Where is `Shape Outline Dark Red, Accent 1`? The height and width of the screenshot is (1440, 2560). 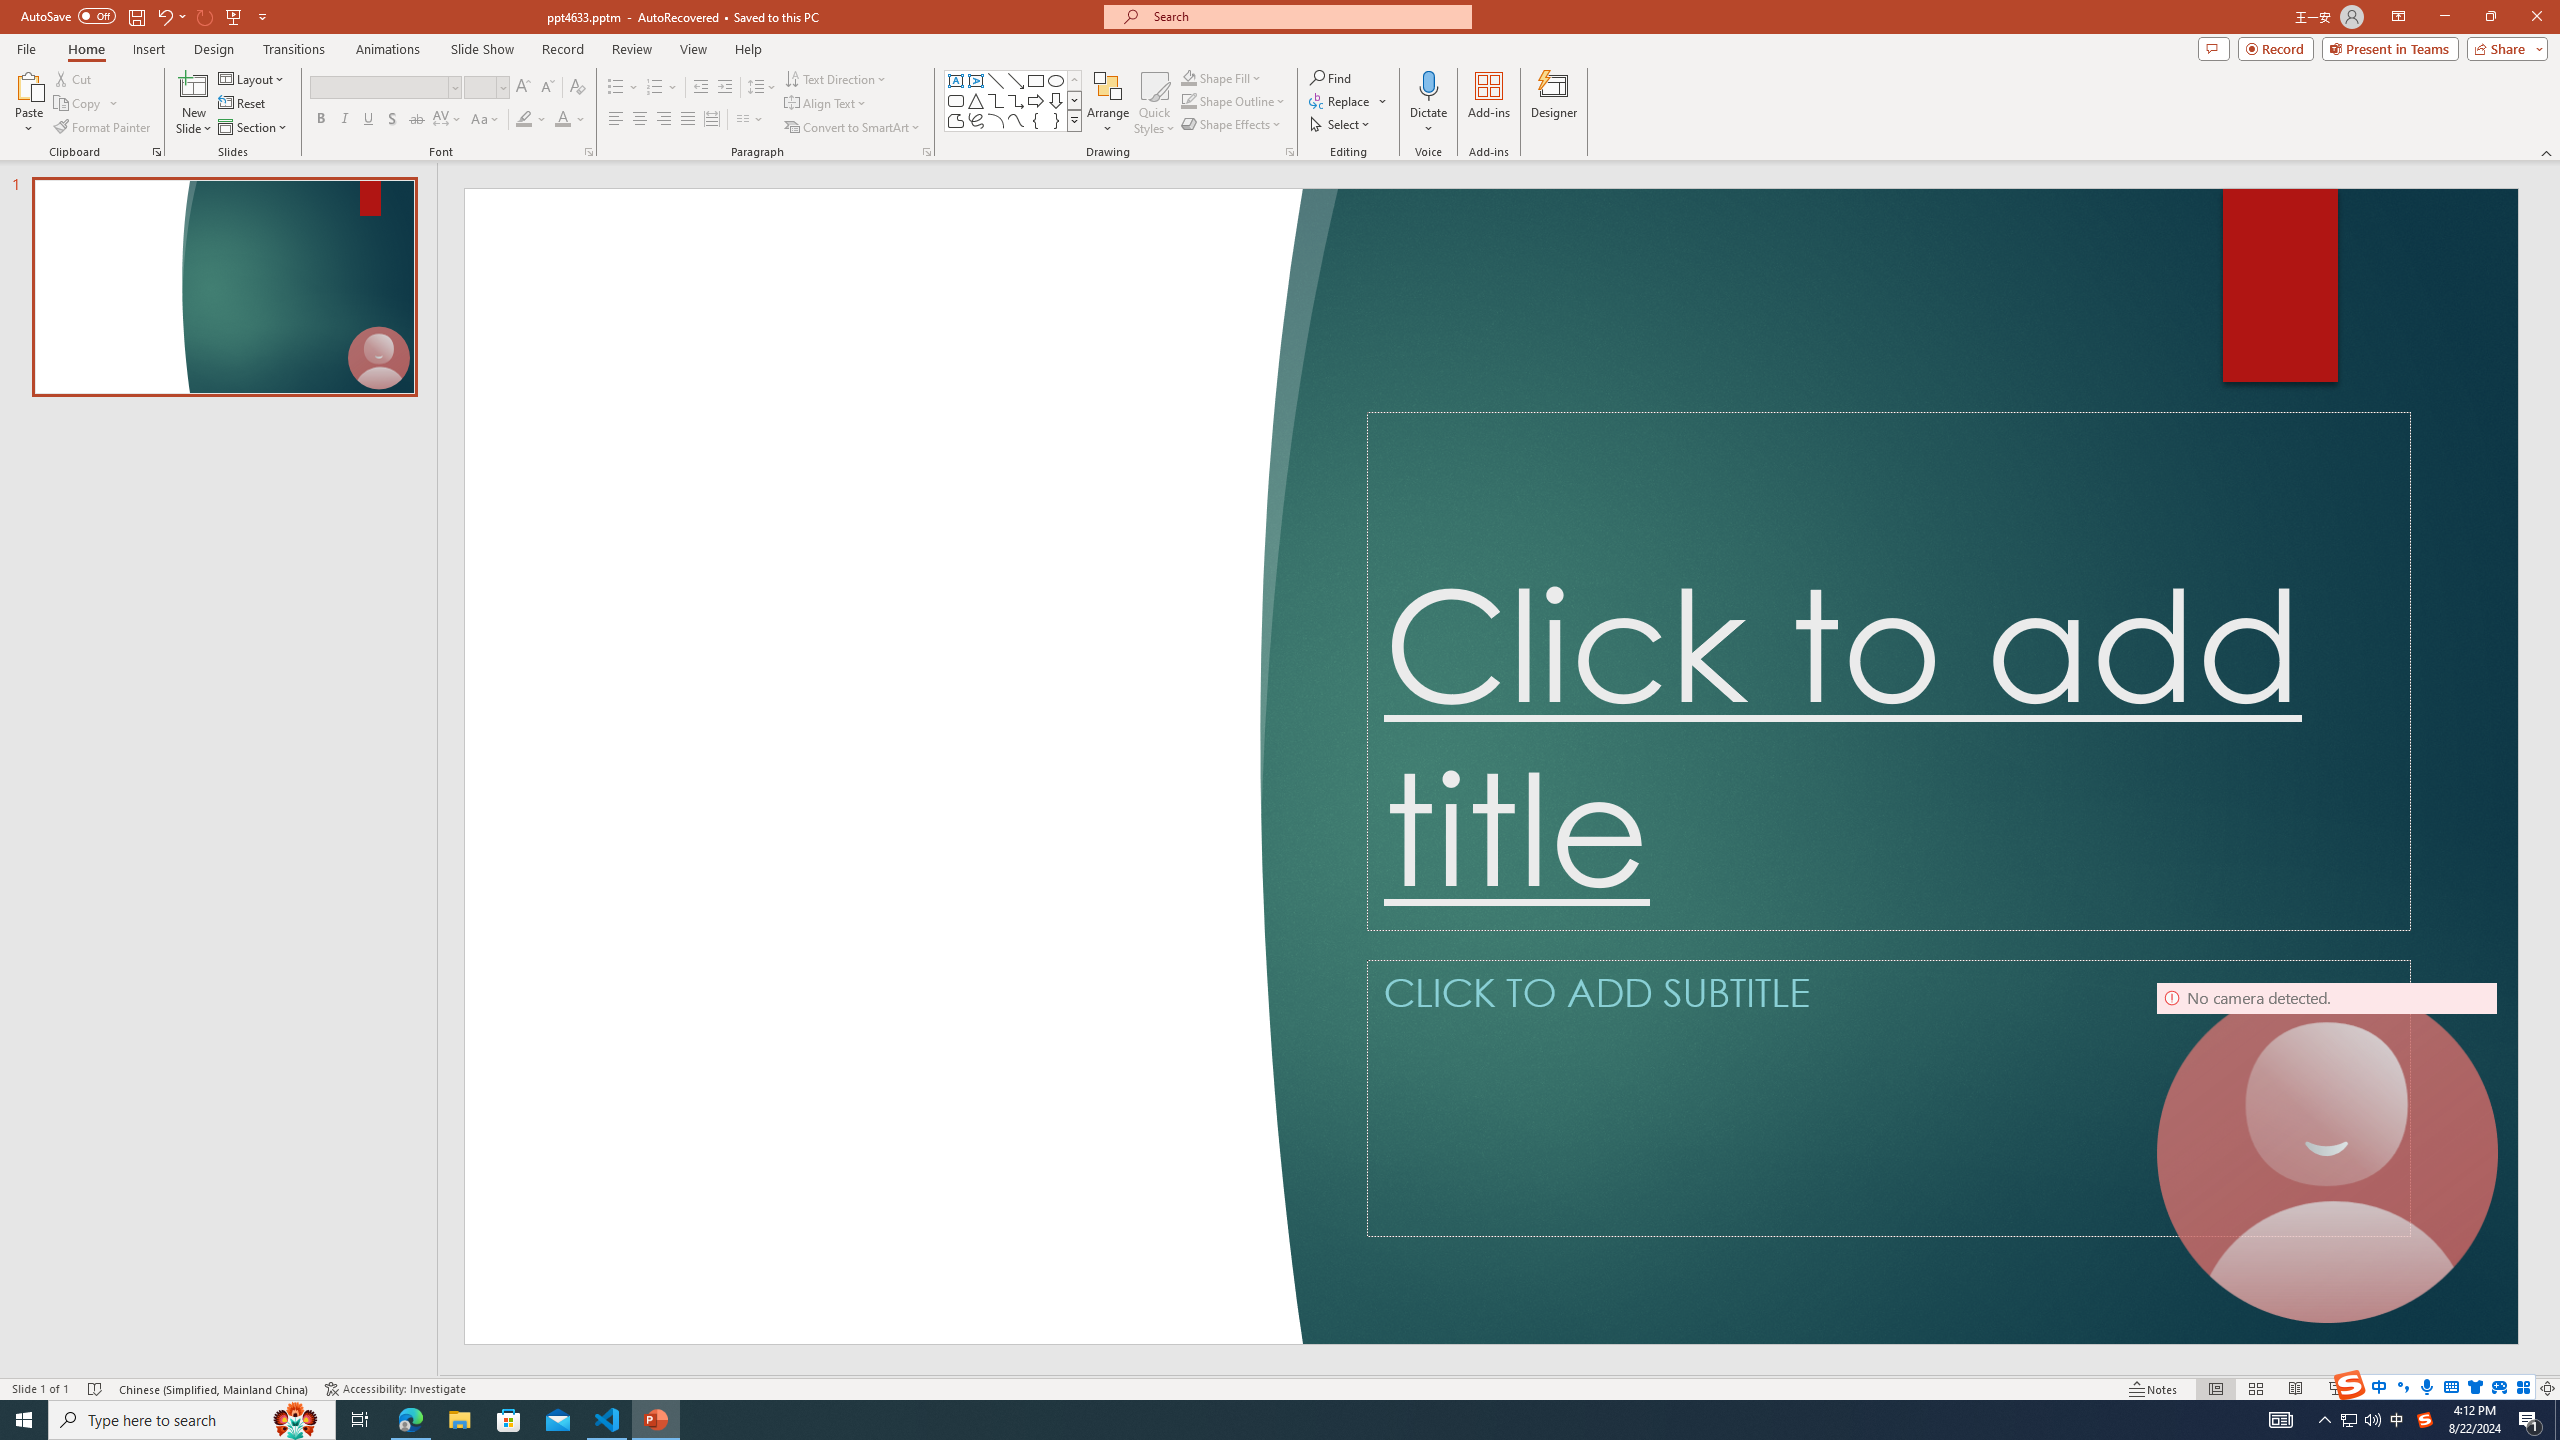 Shape Outline Dark Red, Accent 1 is located at coordinates (1188, 100).